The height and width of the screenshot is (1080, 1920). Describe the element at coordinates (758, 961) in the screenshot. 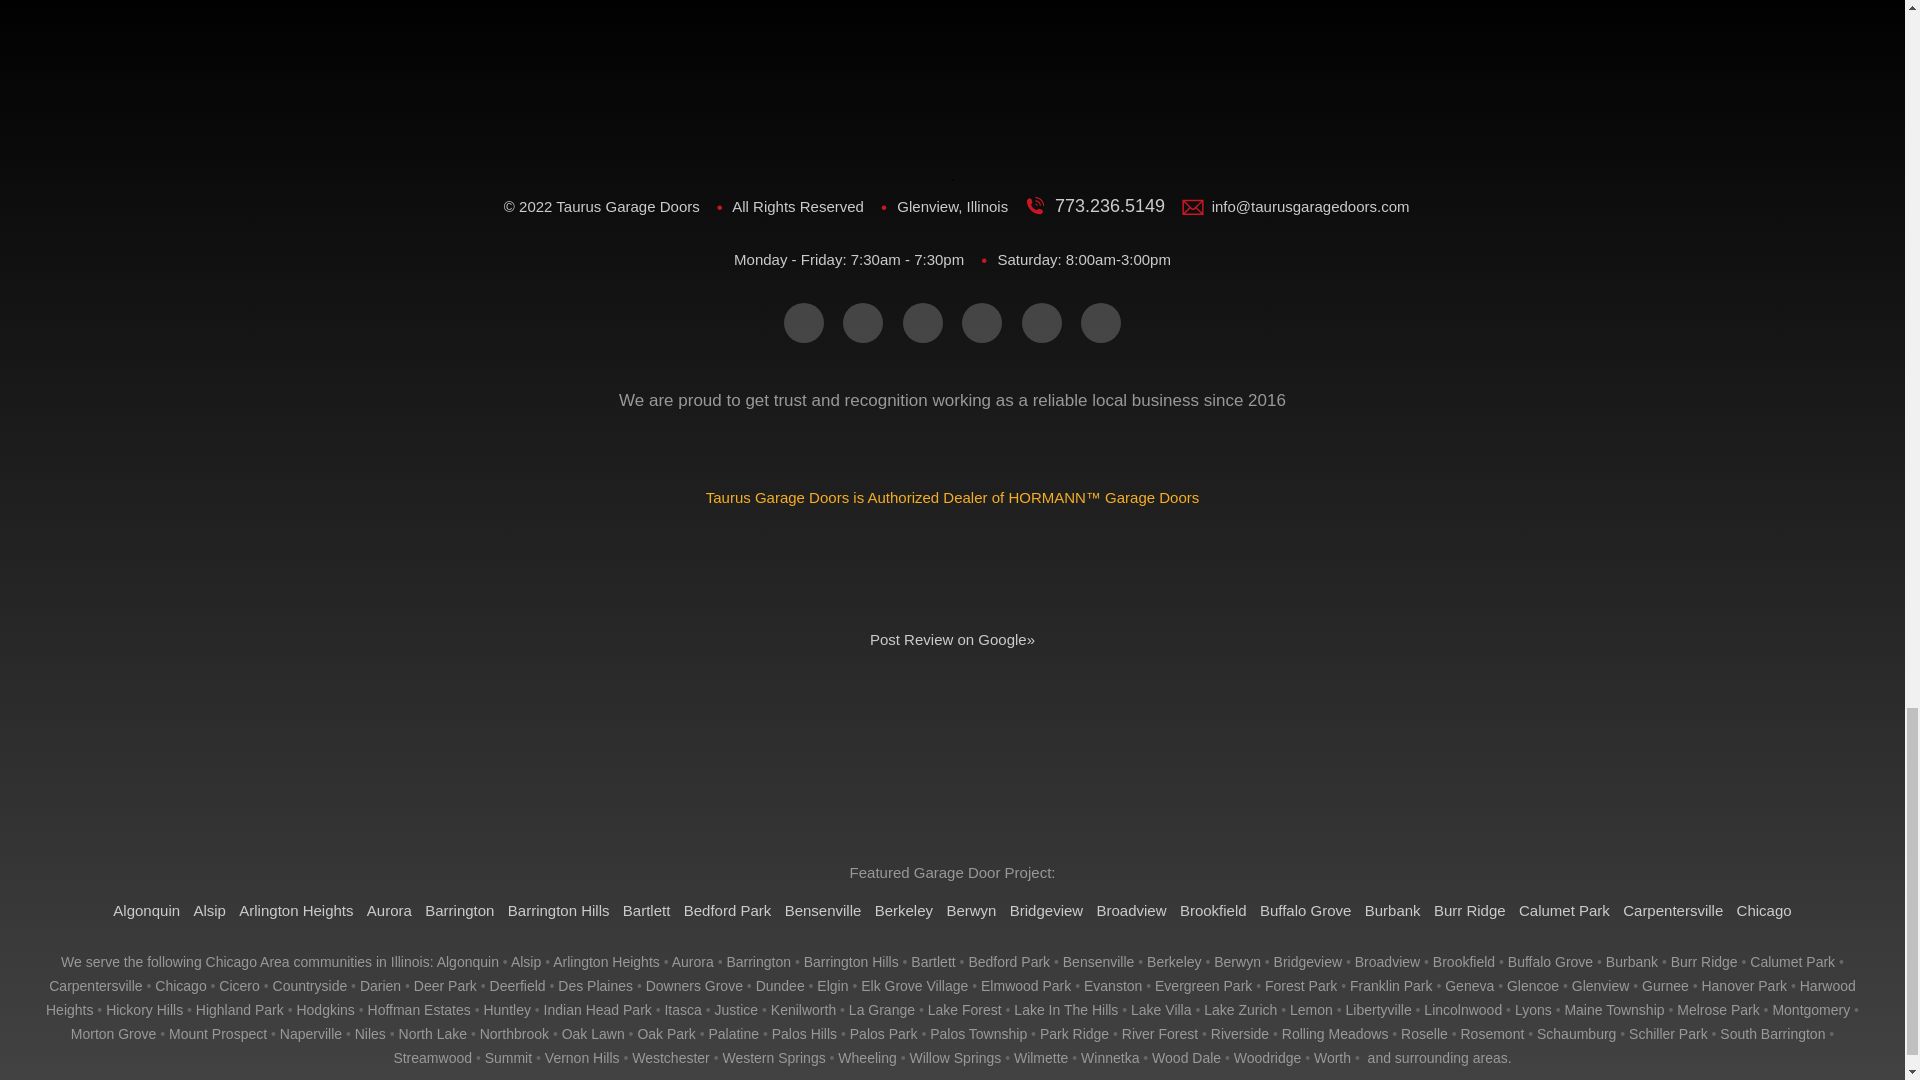

I see `barrington, Illinois Garage Doors` at that location.